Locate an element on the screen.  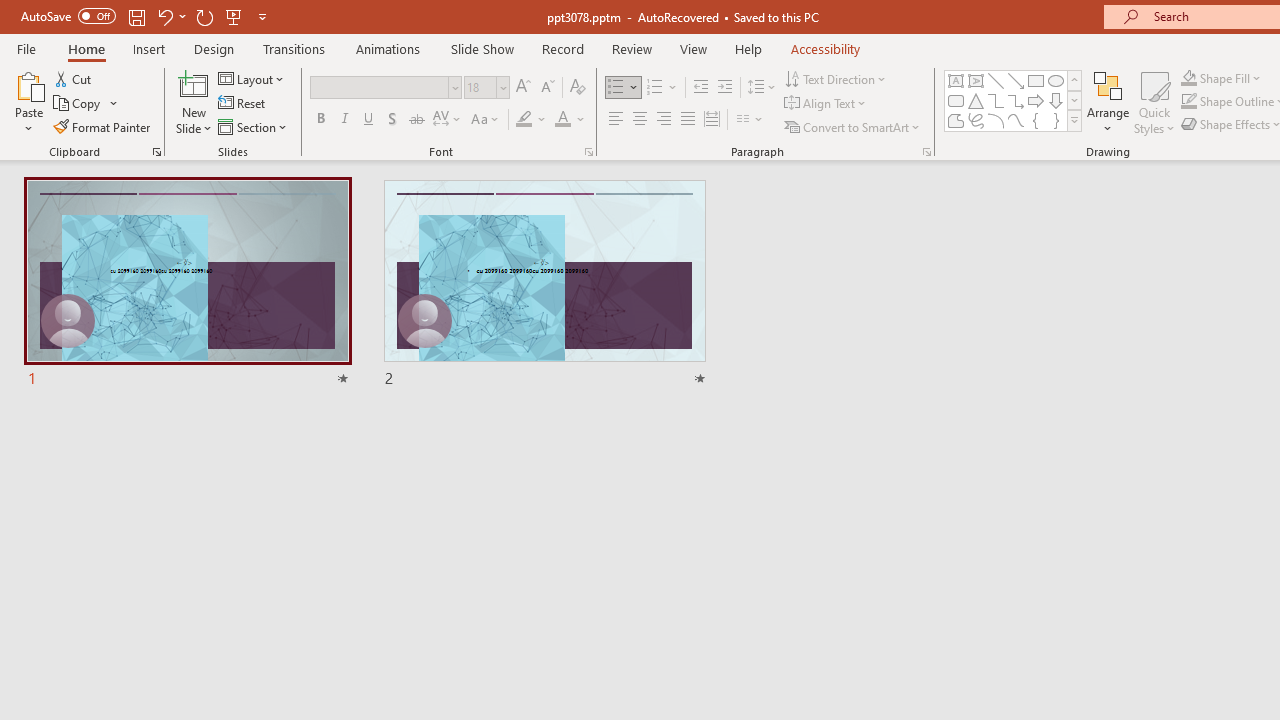
Align Left is located at coordinates (616, 120).